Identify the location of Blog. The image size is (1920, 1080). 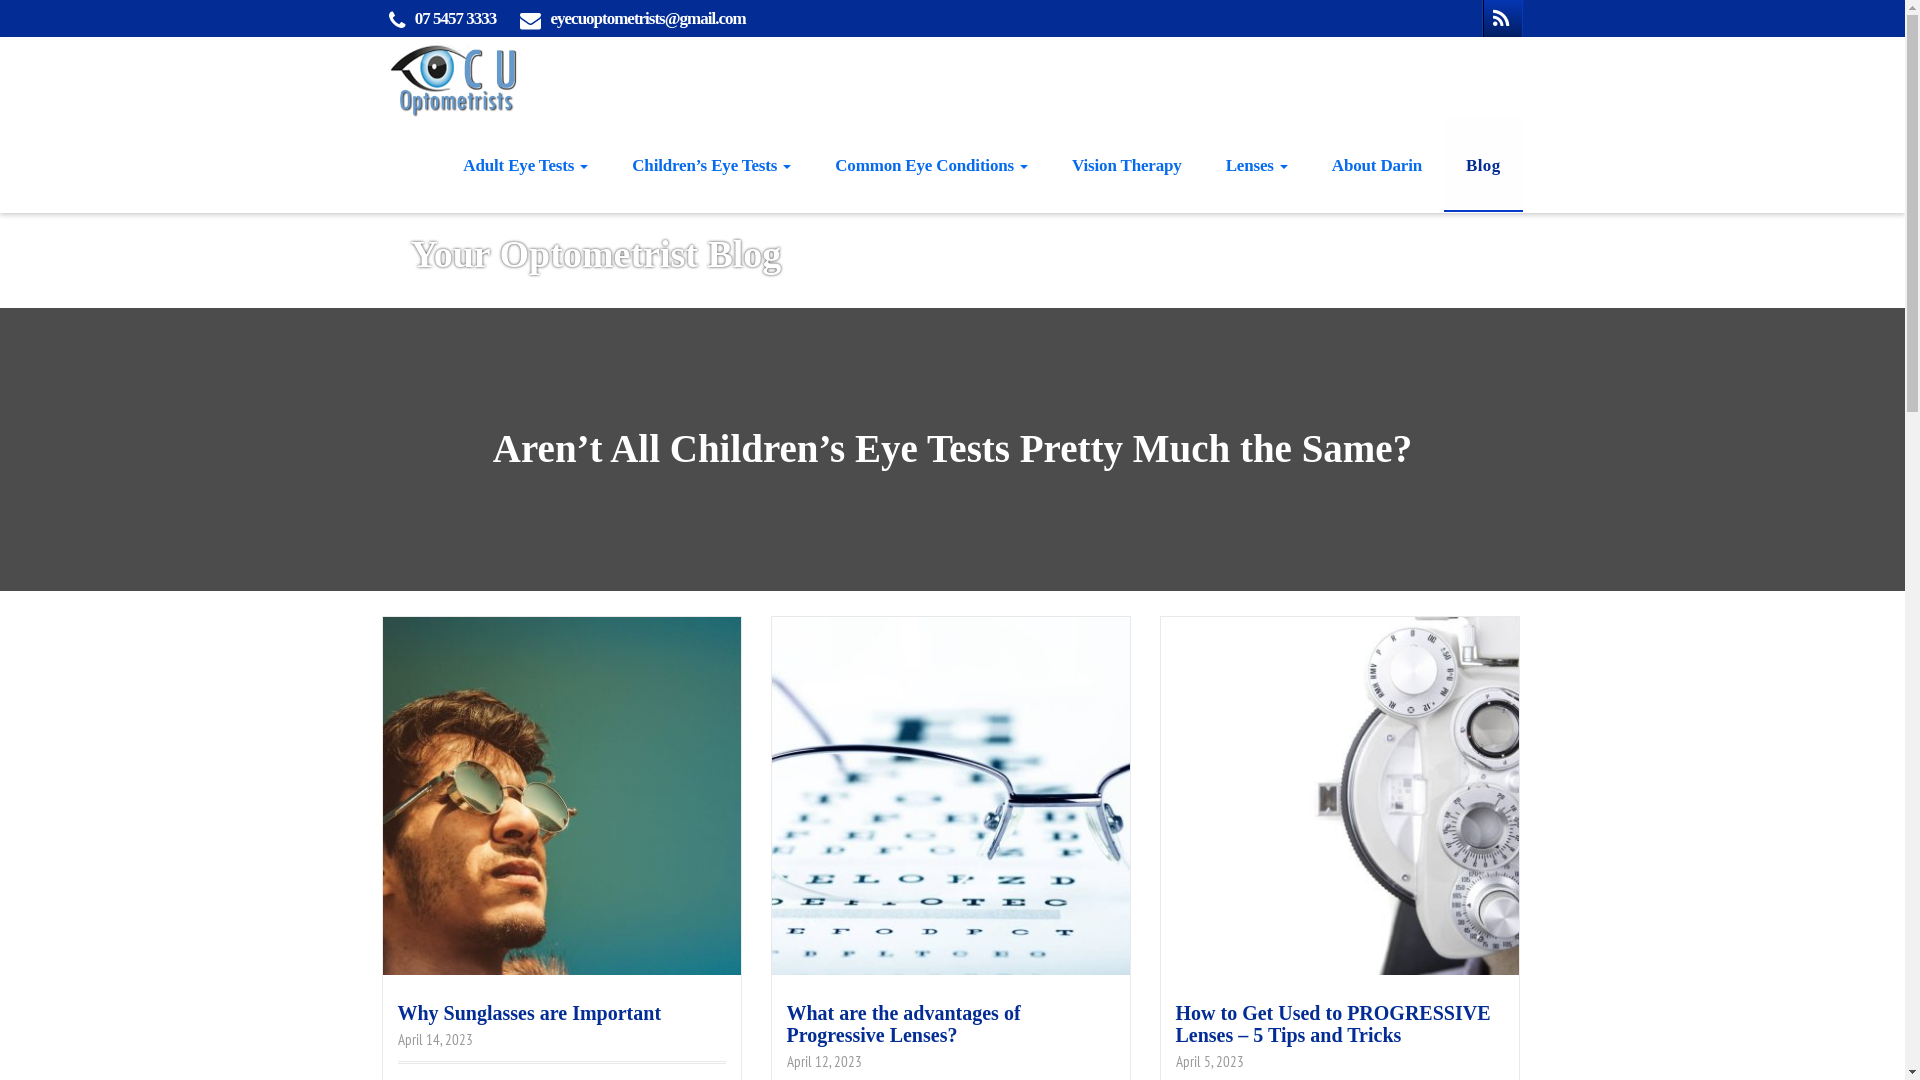
(1483, 164).